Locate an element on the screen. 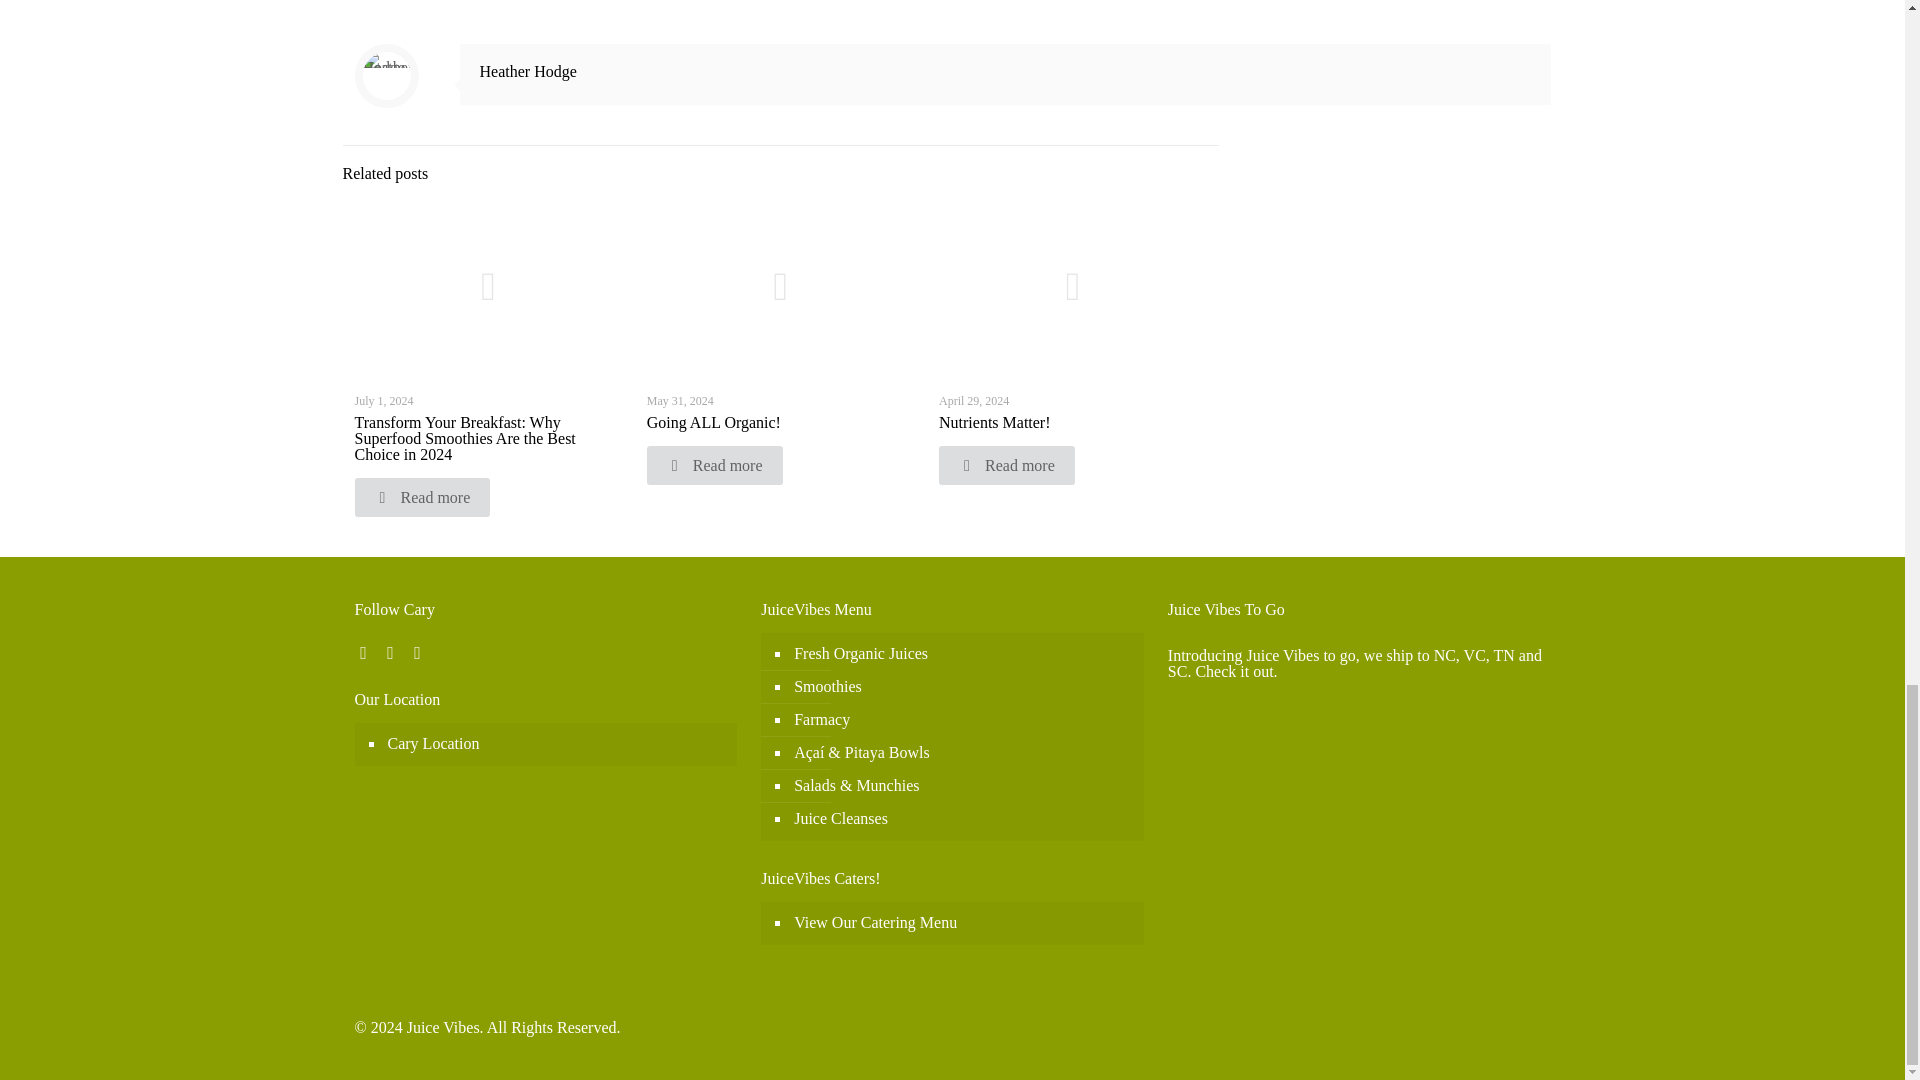  Smoothies is located at coordinates (962, 687).